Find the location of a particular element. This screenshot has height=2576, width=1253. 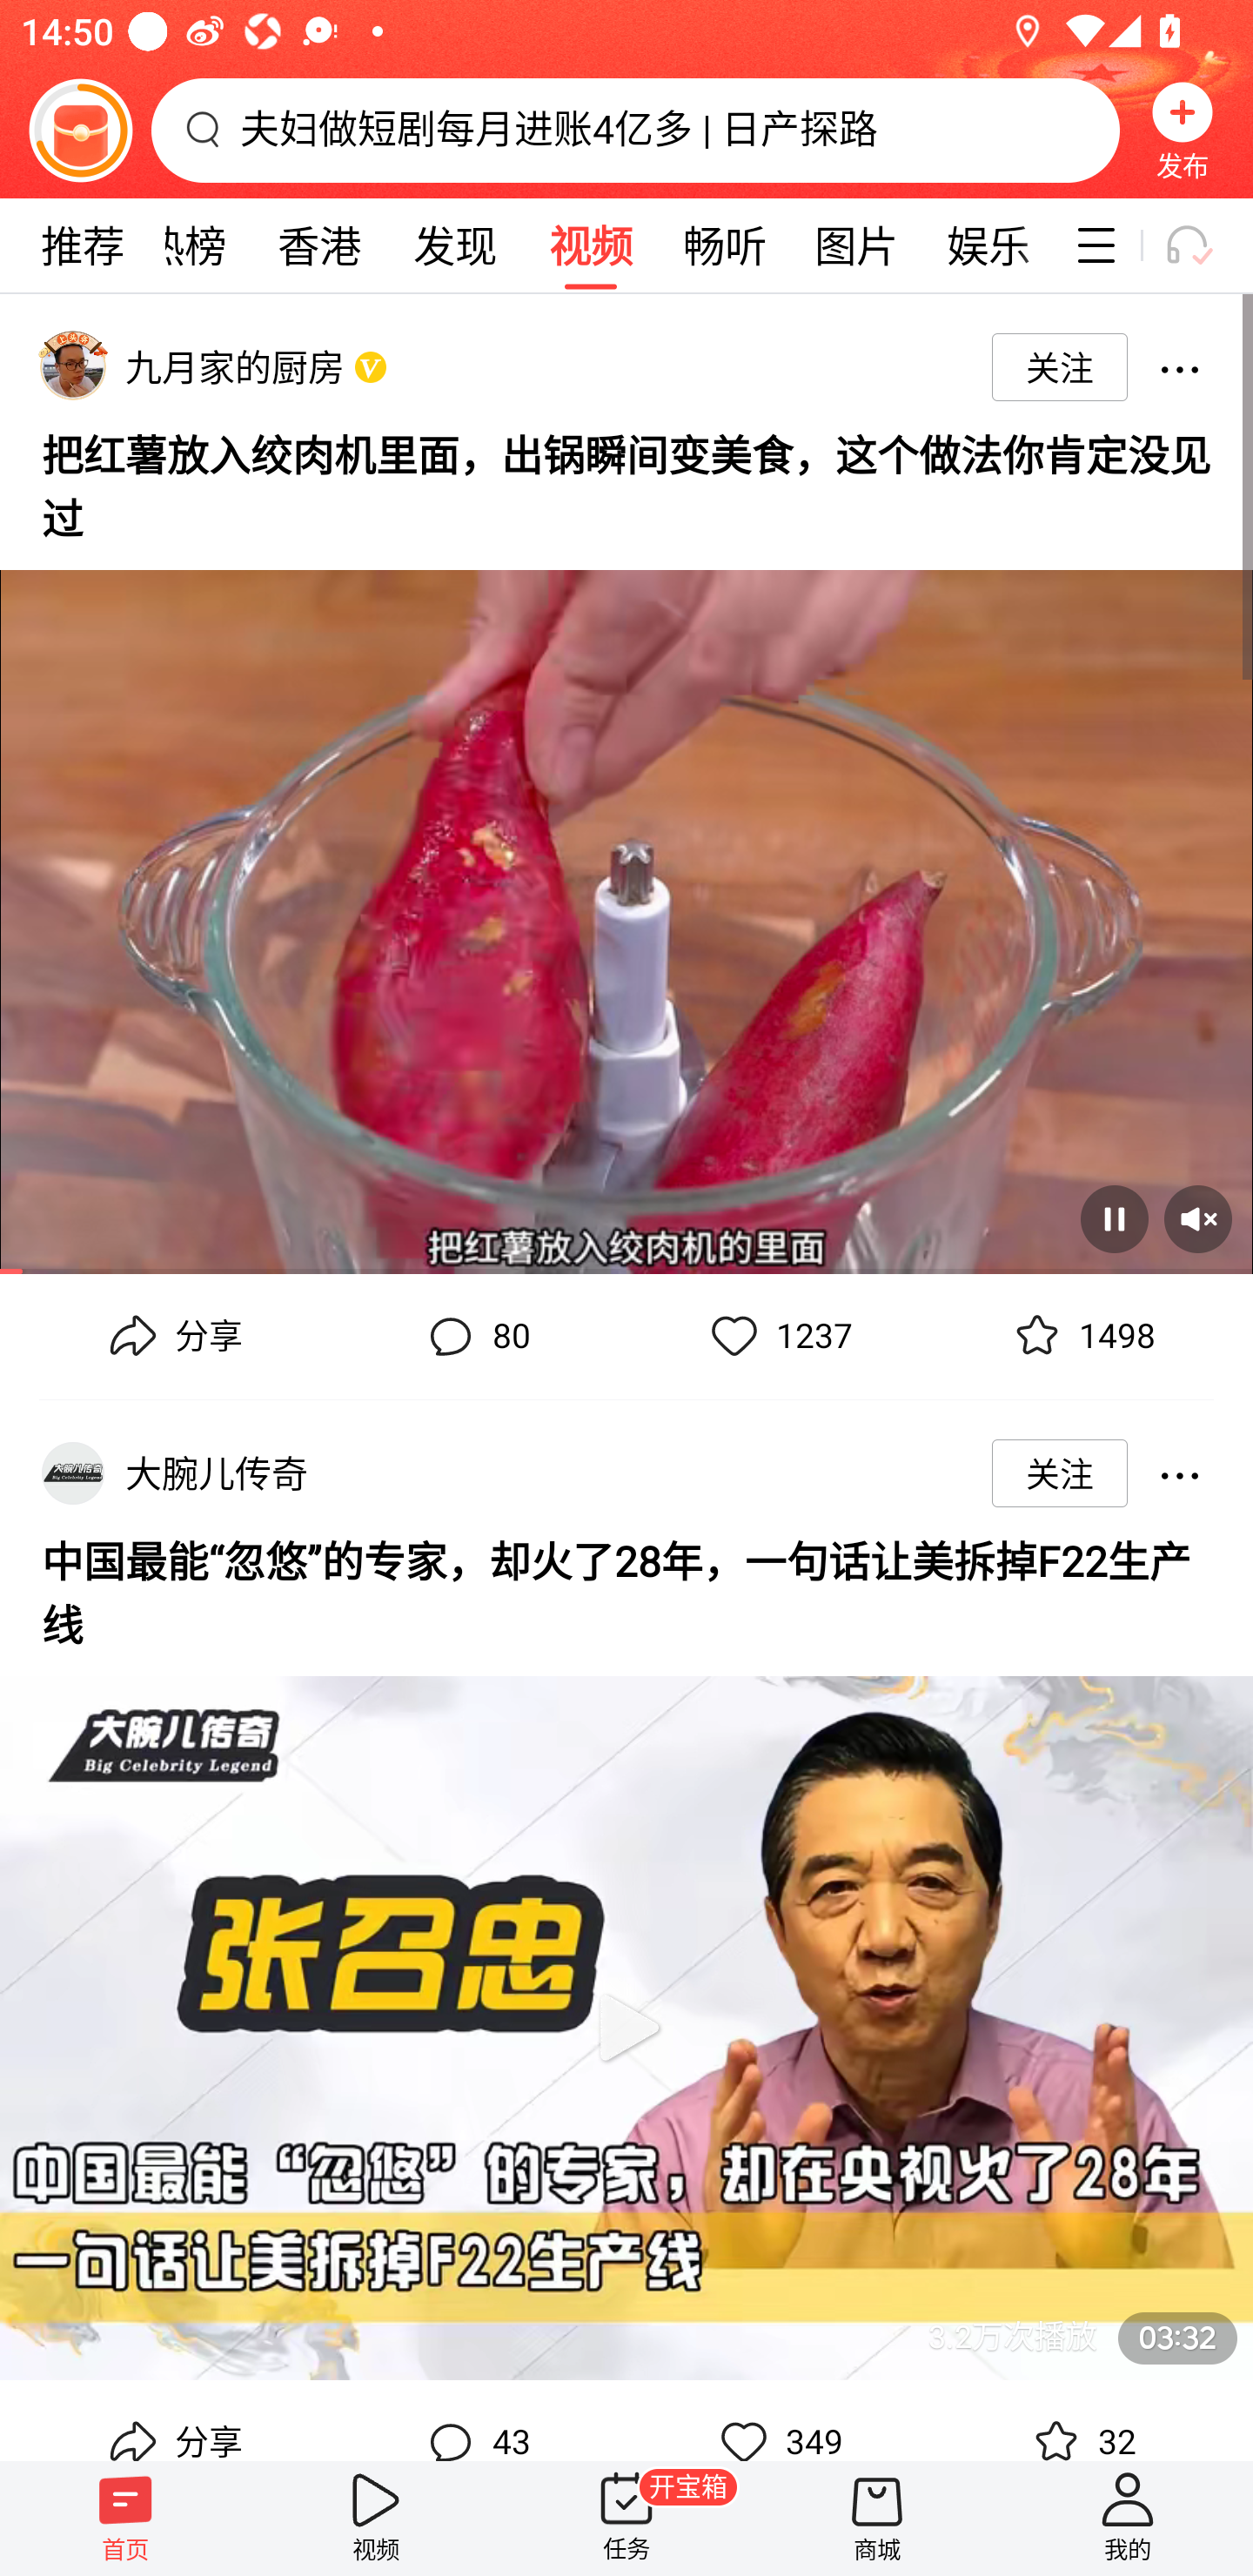

推荐 is located at coordinates (82, 245).